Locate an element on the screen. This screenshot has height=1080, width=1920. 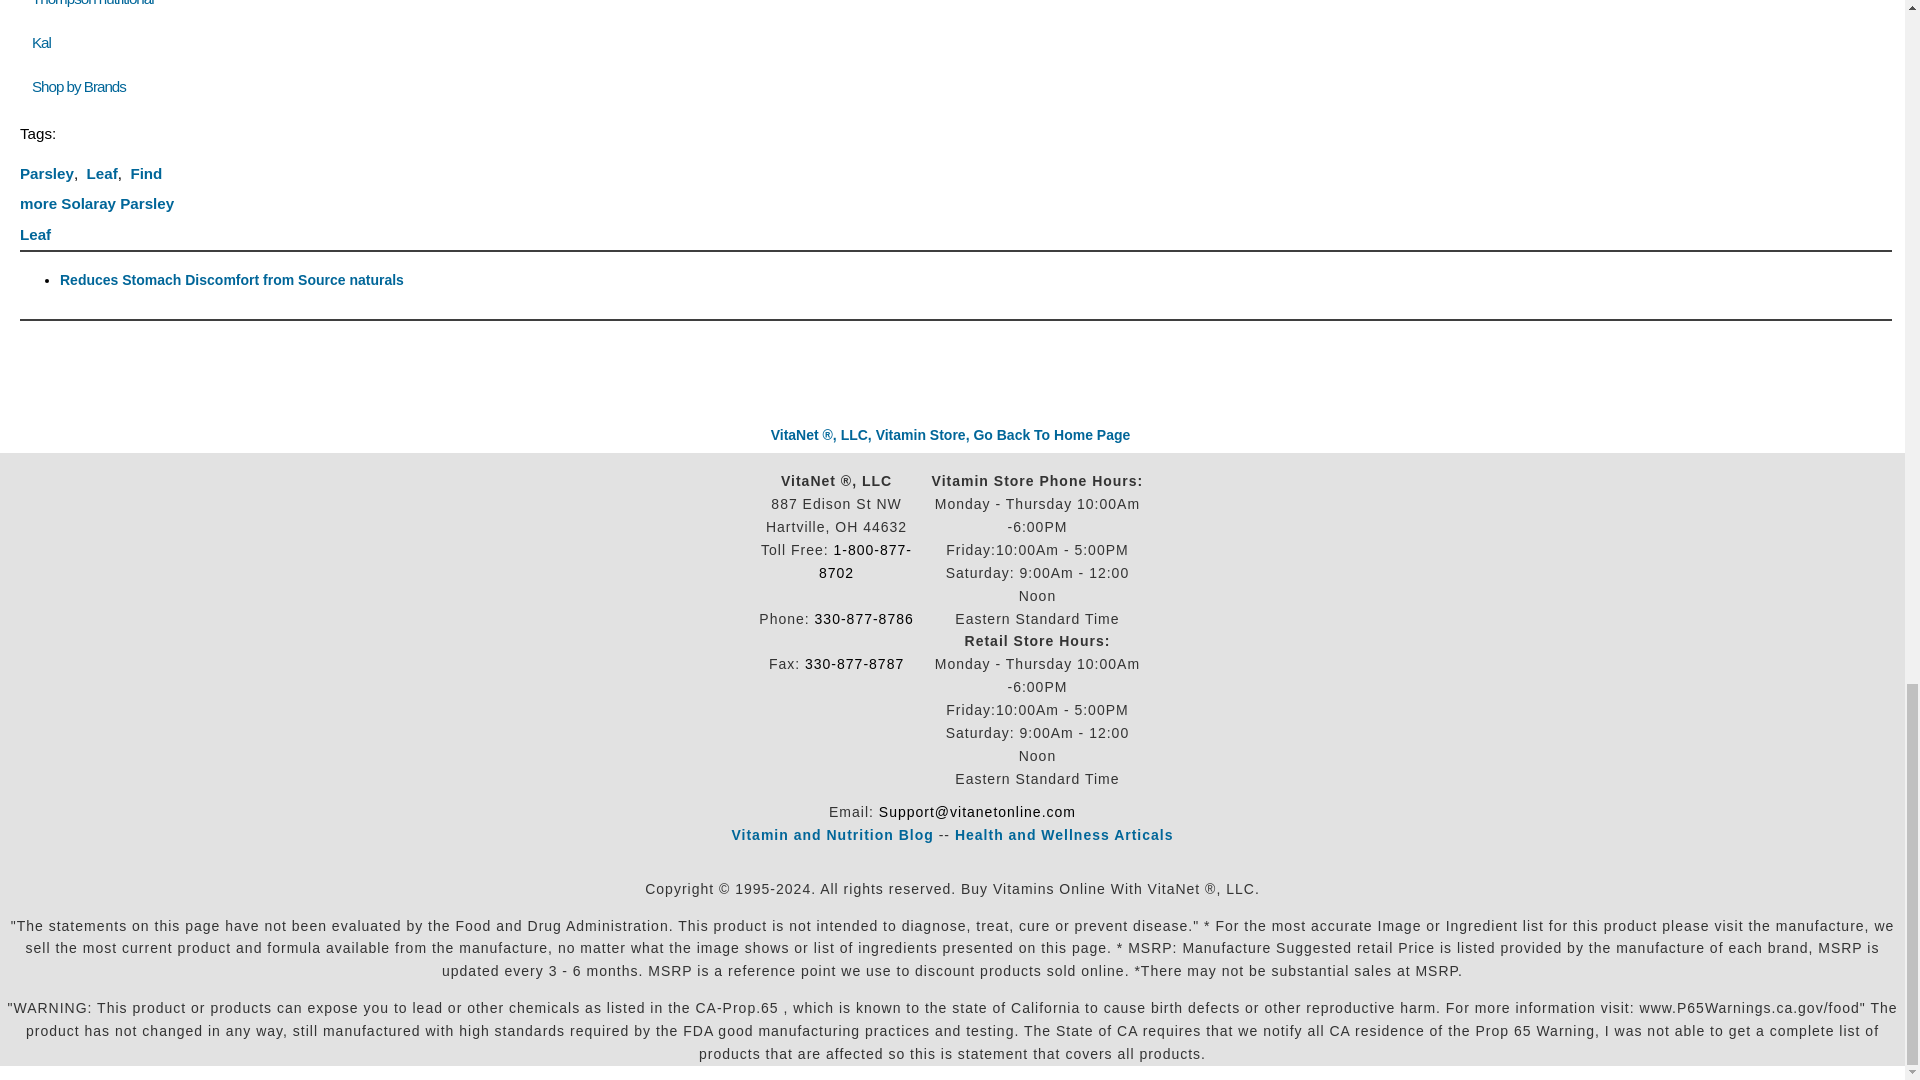
Search for: Leaf is located at coordinates (102, 174).